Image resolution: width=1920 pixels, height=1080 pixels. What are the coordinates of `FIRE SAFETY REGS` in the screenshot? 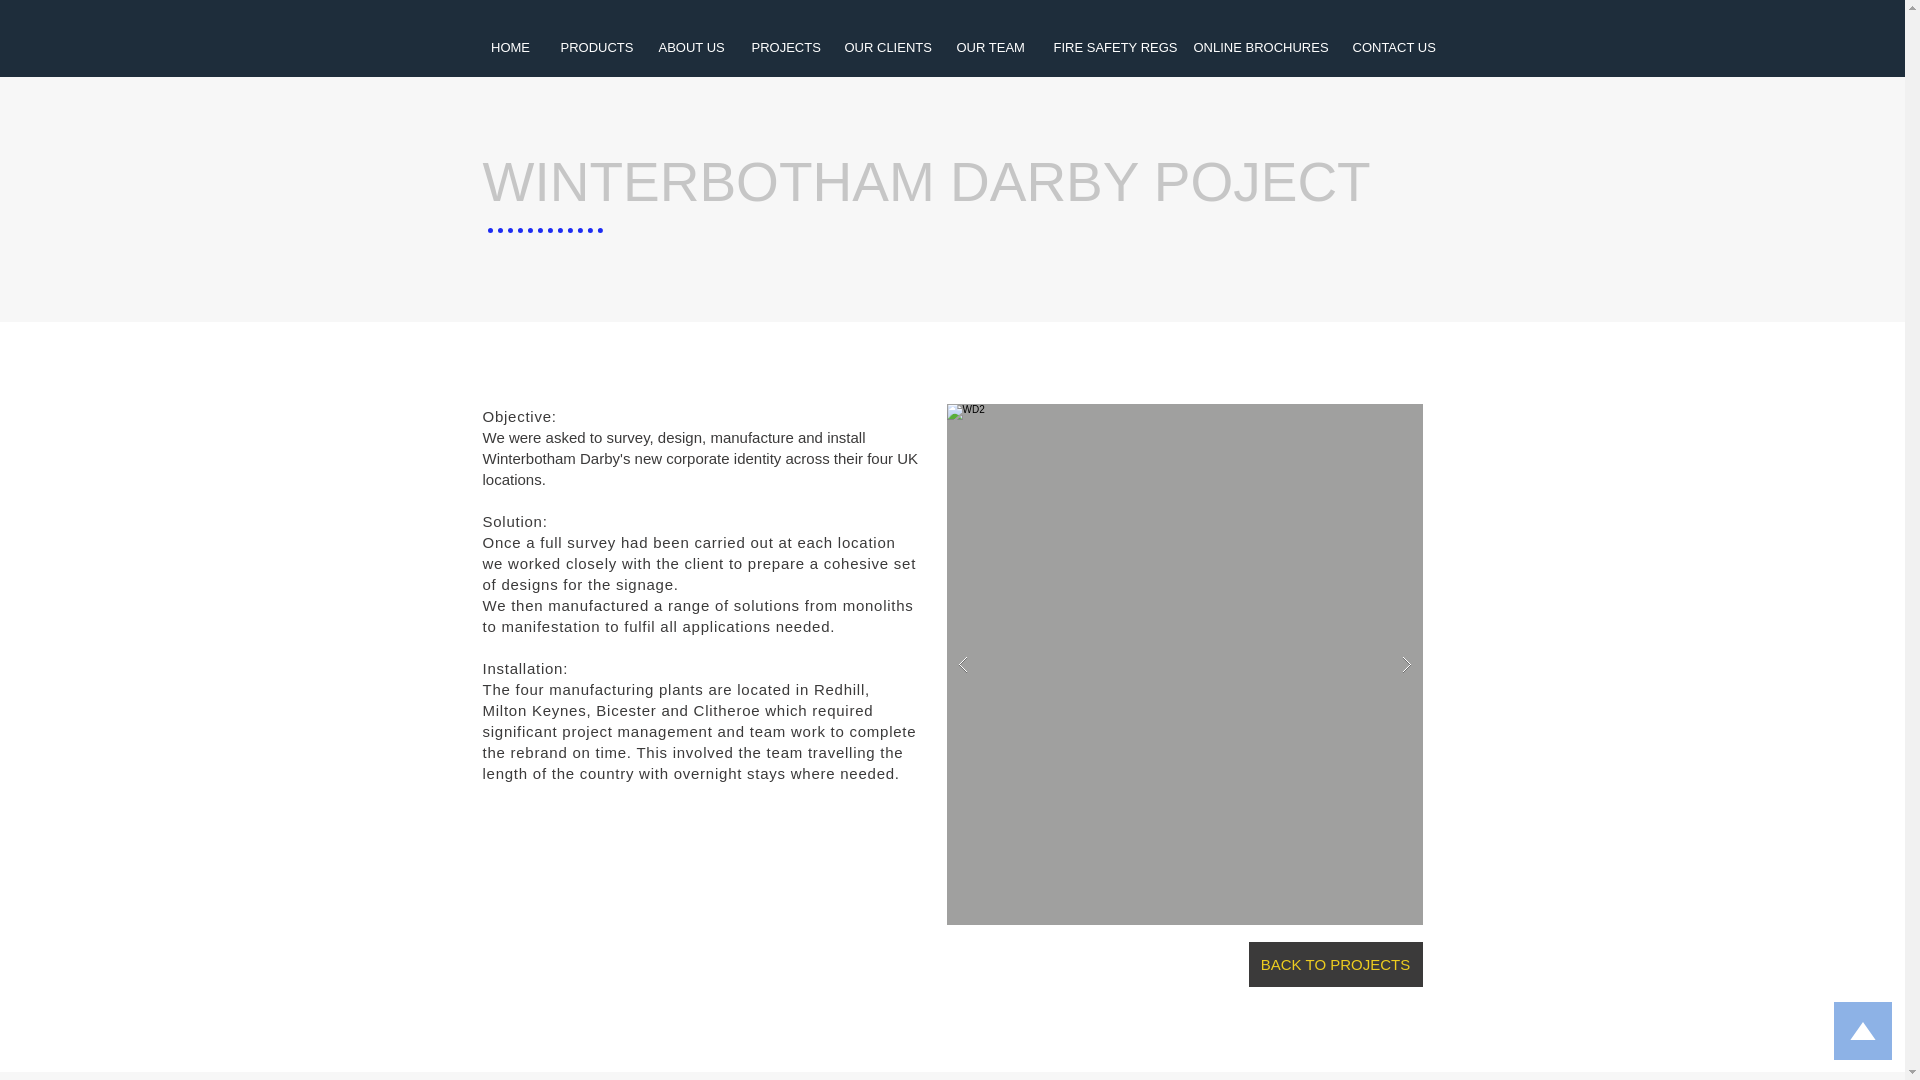 It's located at (1108, 47).